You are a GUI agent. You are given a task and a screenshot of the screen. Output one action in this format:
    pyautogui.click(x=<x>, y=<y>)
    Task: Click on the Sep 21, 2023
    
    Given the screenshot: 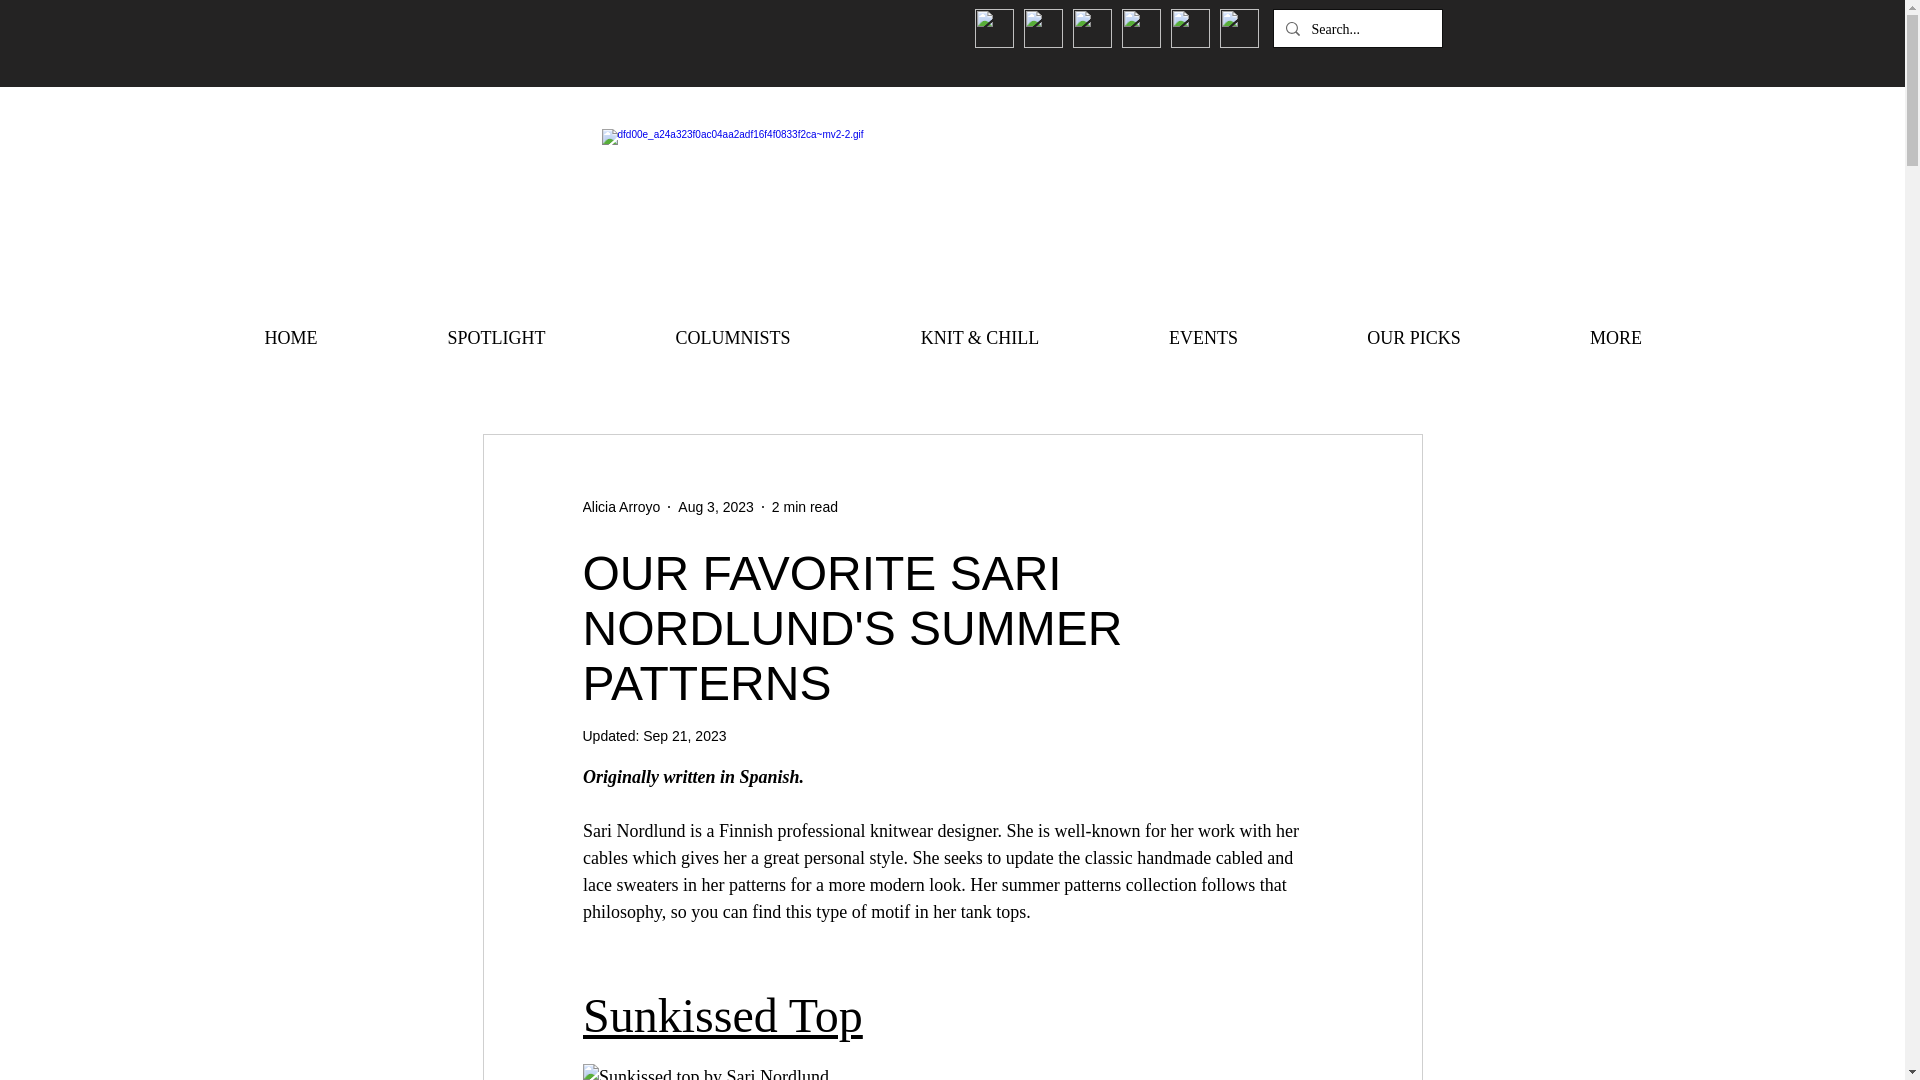 What is the action you would take?
    pyautogui.click(x=684, y=736)
    